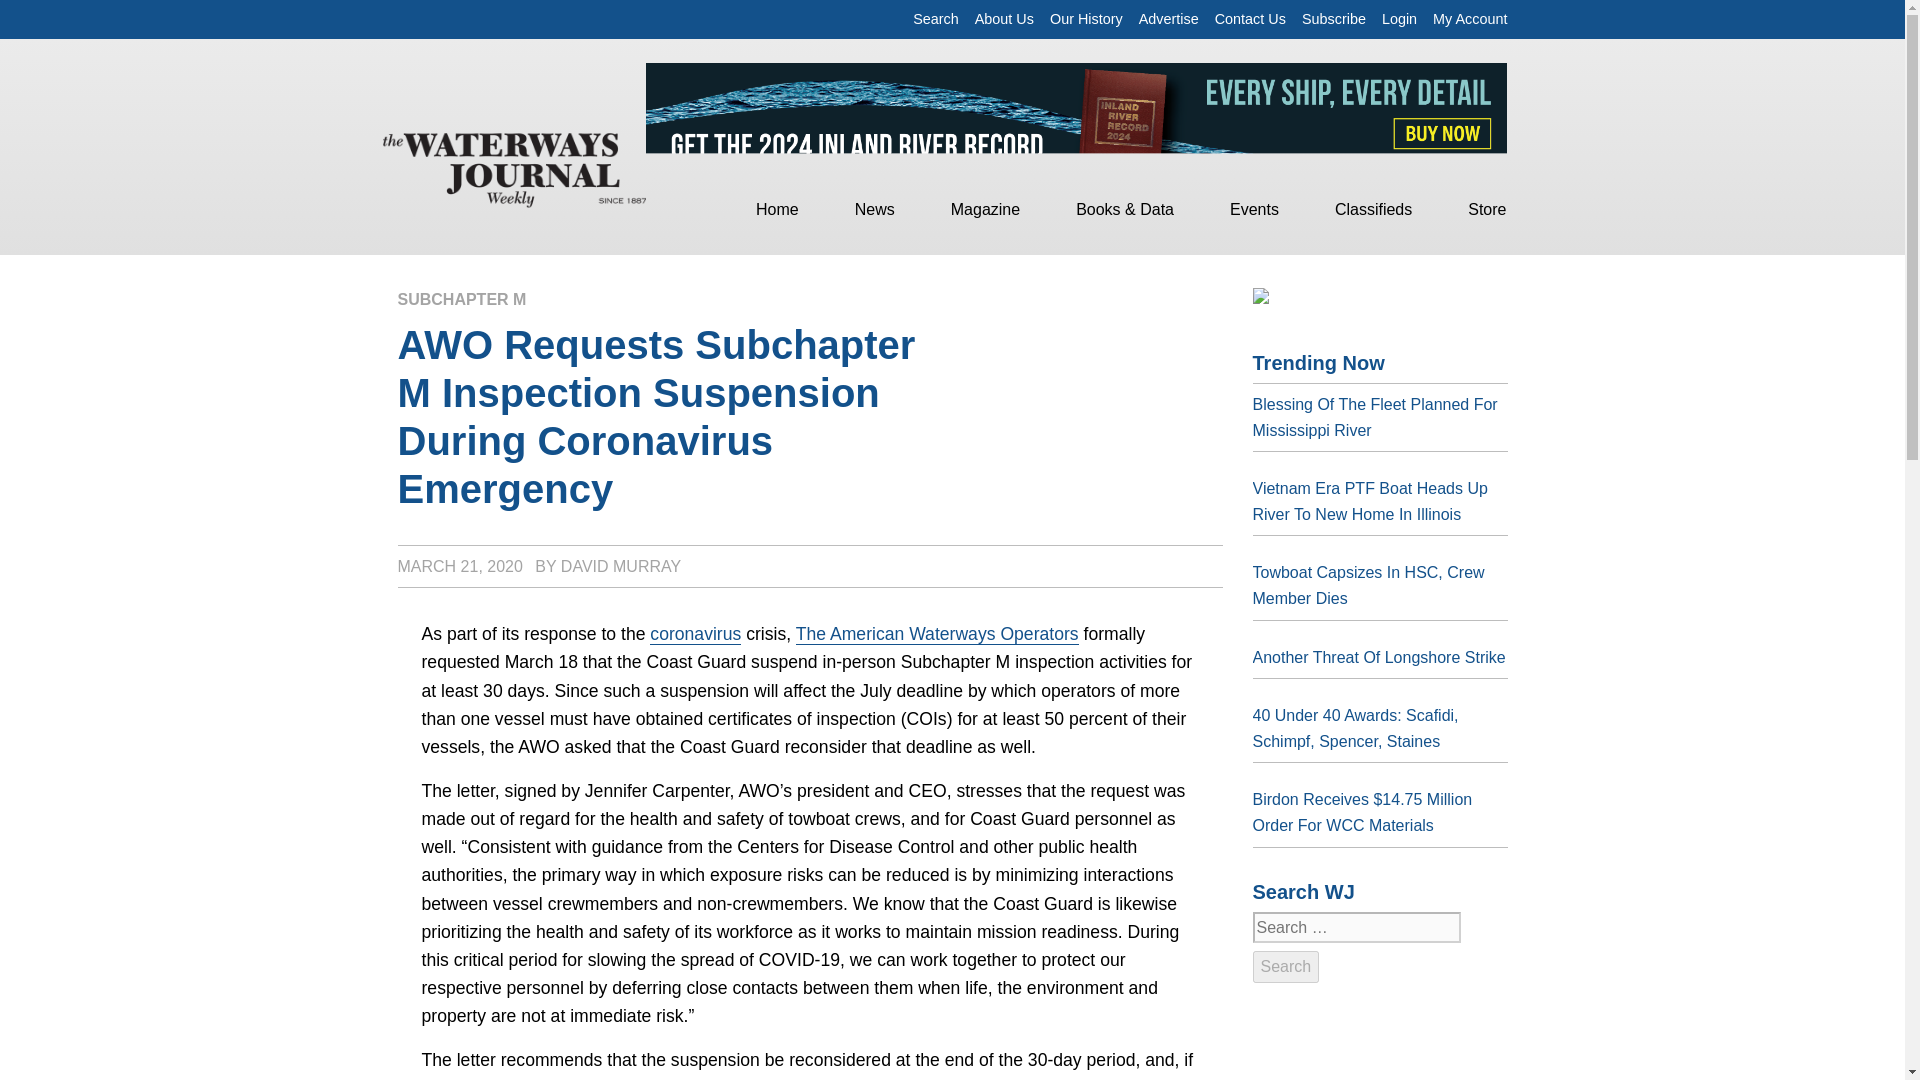  I want to click on Magazine, so click(986, 210).